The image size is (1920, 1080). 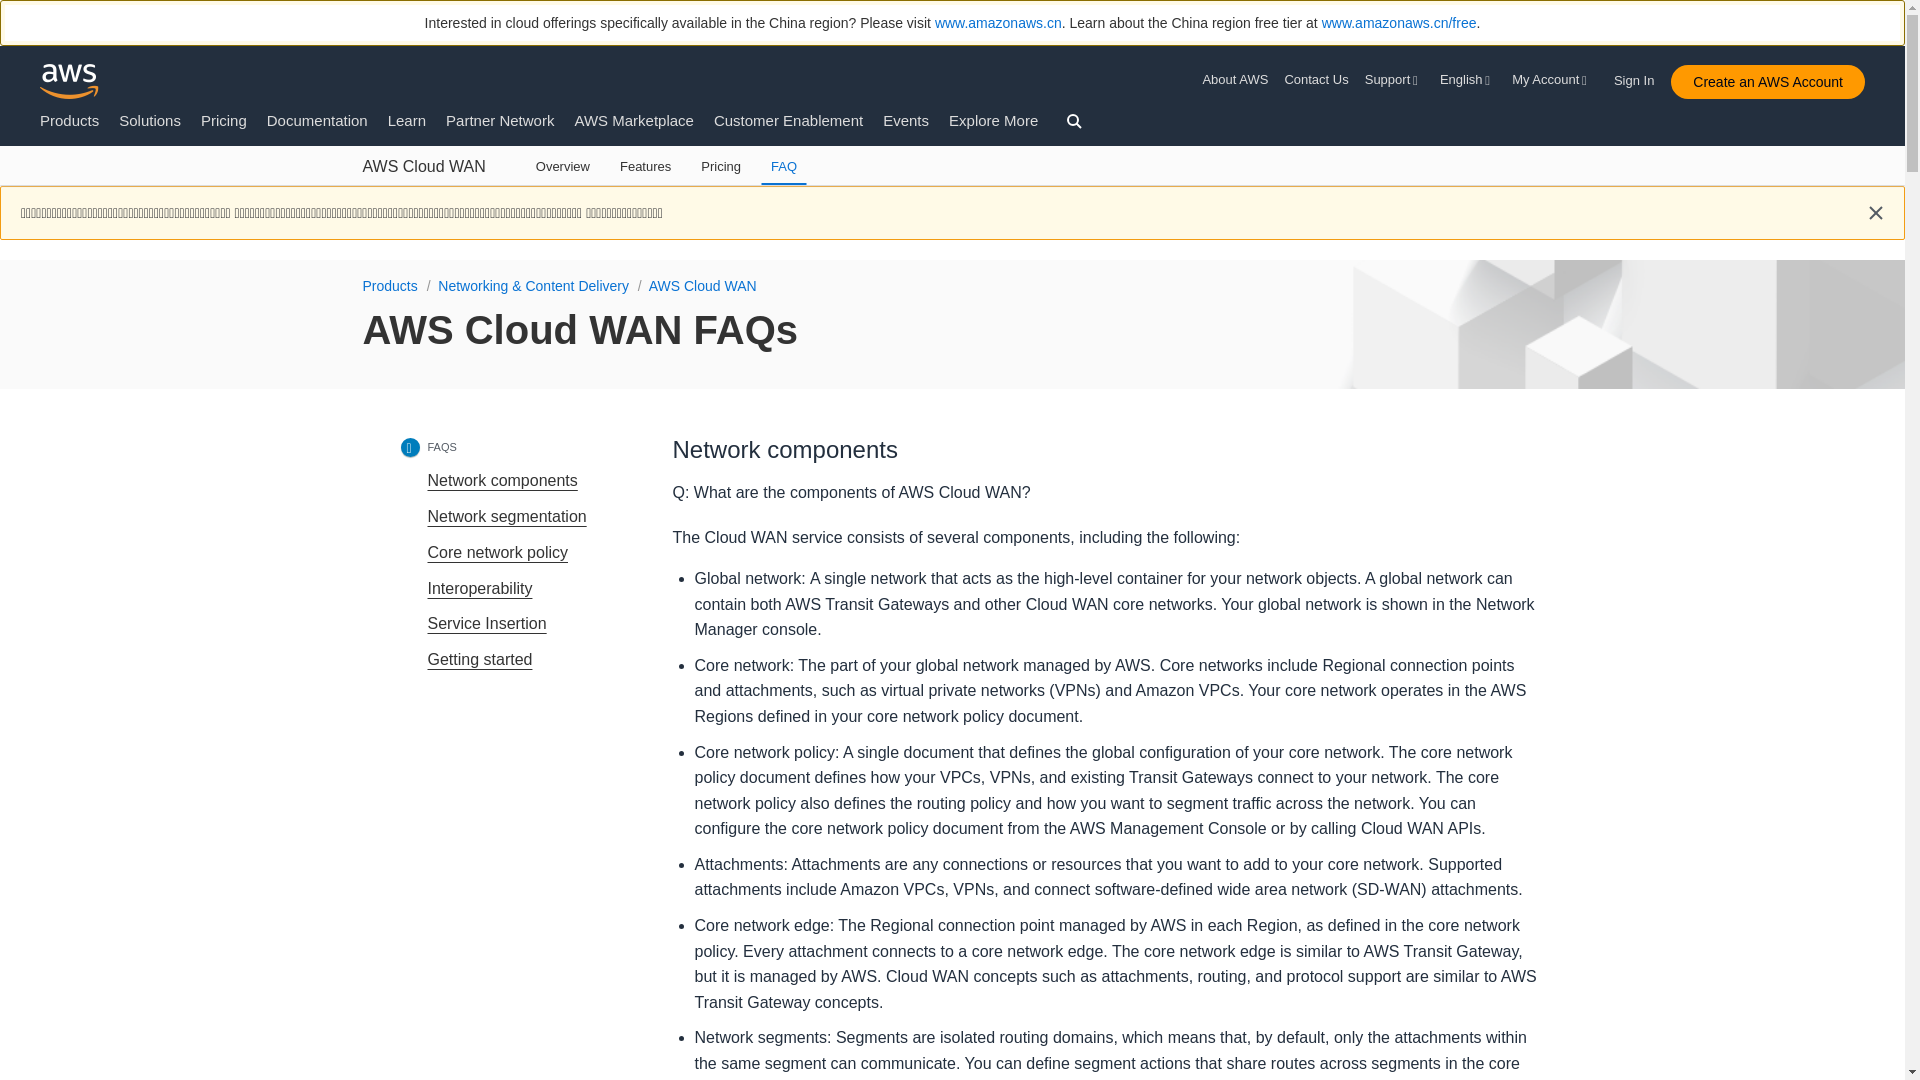 What do you see at coordinates (317, 120) in the screenshot?
I see `Documentation` at bounding box center [317, 120].